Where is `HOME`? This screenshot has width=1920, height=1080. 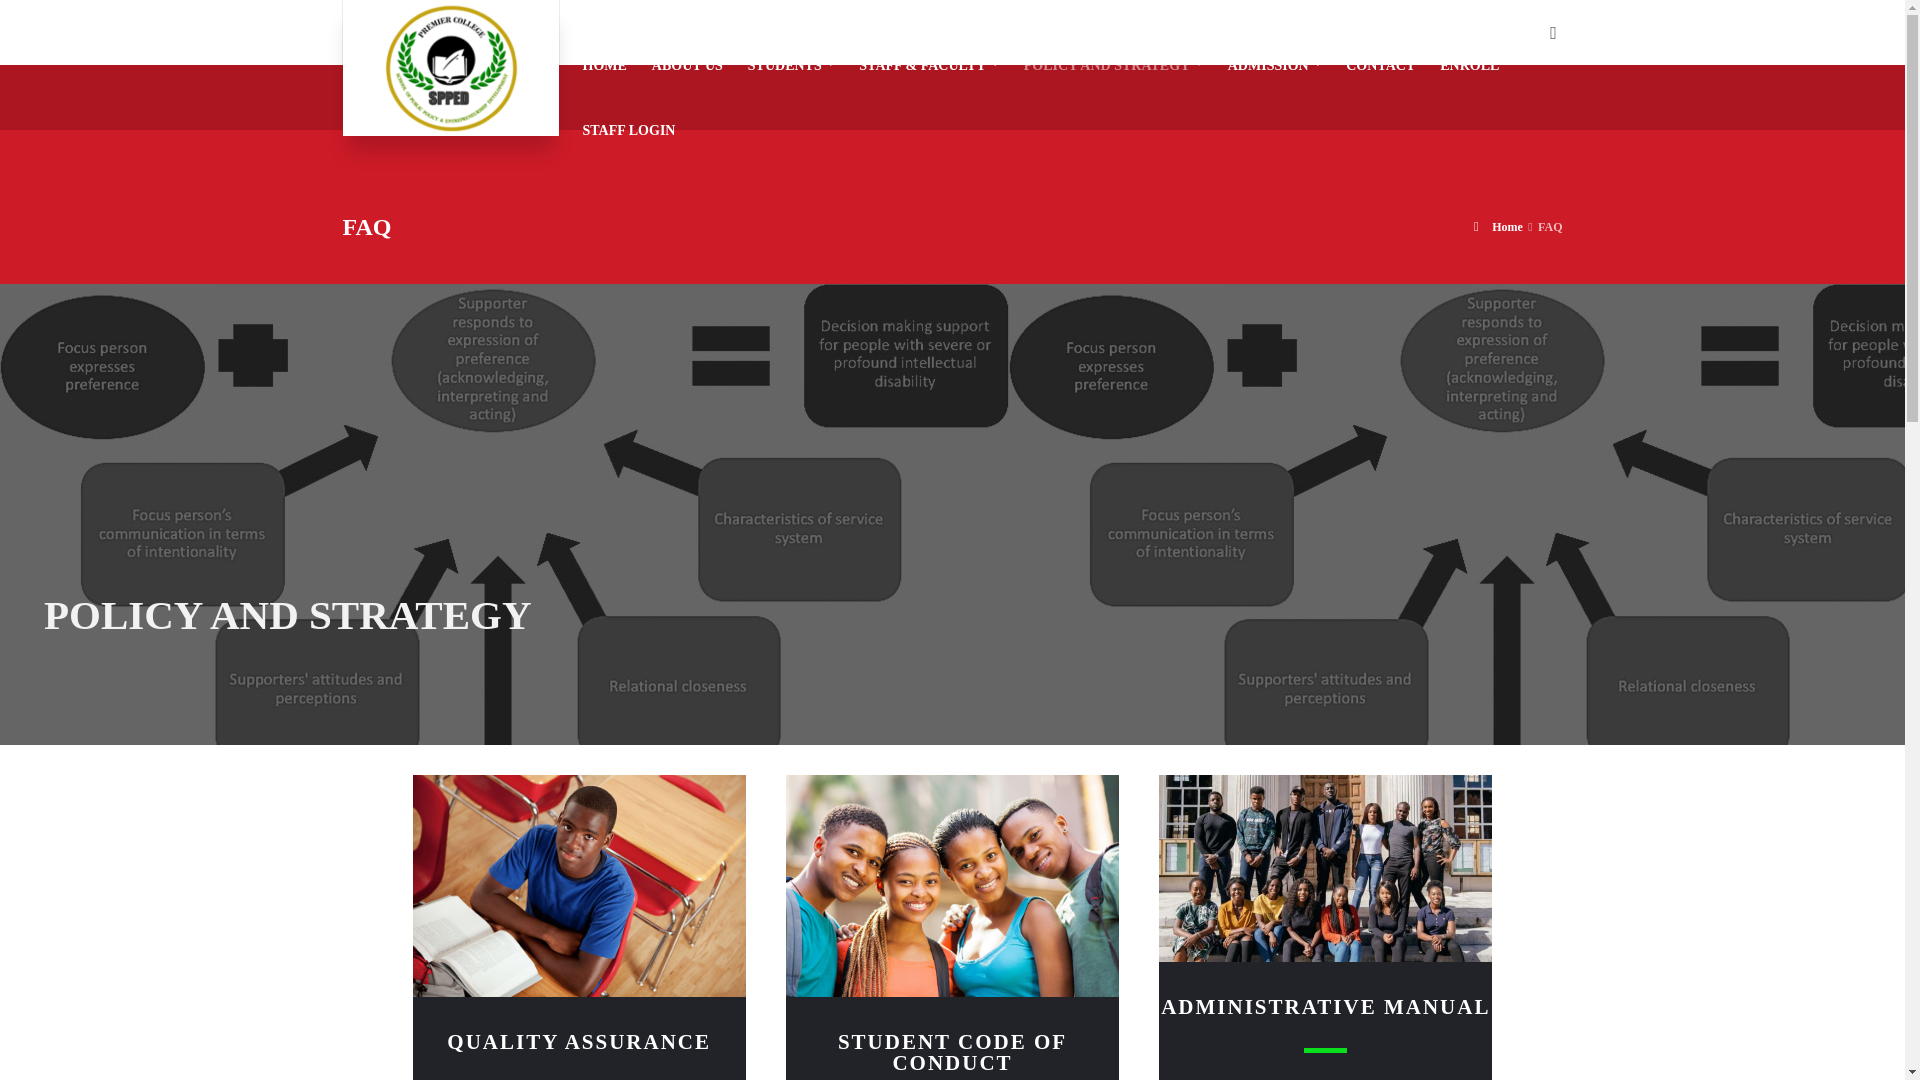 HOME is located at coordinates (604, 64).